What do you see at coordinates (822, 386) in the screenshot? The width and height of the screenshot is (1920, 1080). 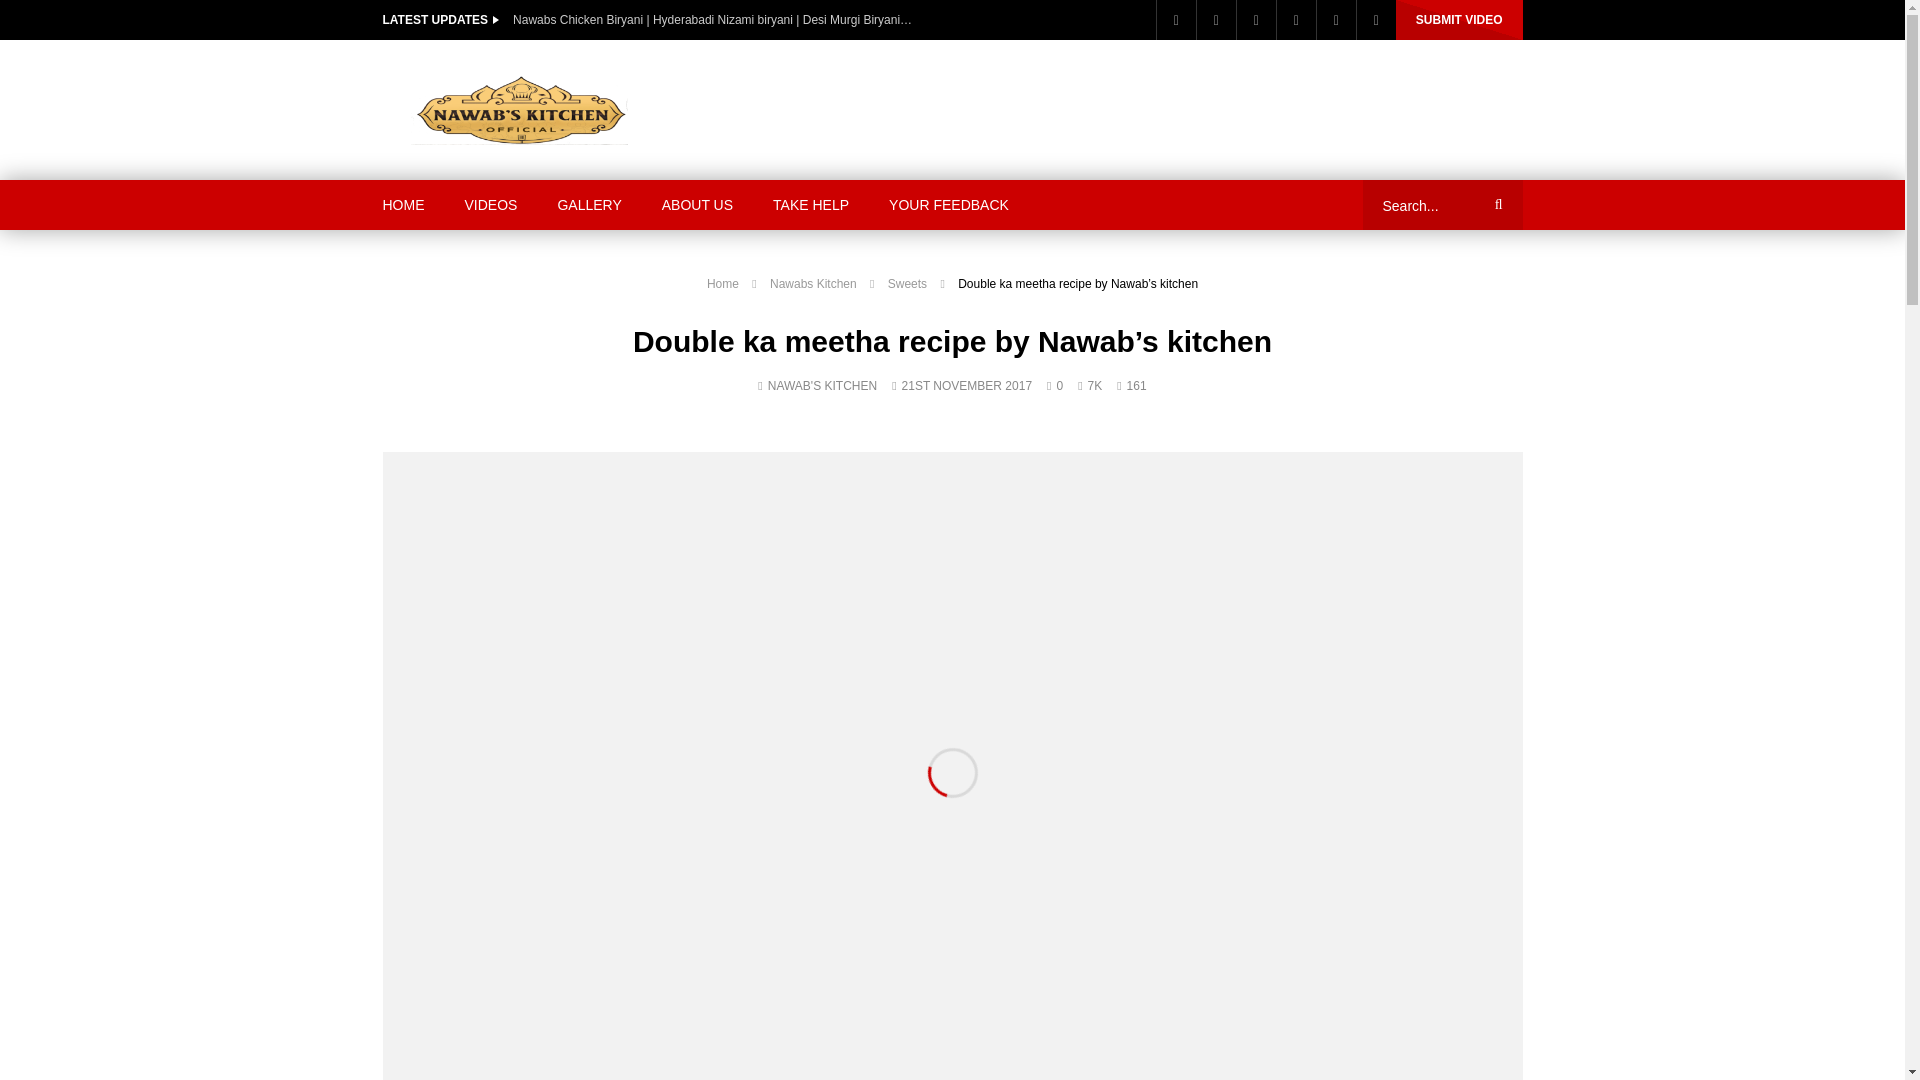 I see `NAWAB'S KITCHEN` at bounding box center [822, 386].